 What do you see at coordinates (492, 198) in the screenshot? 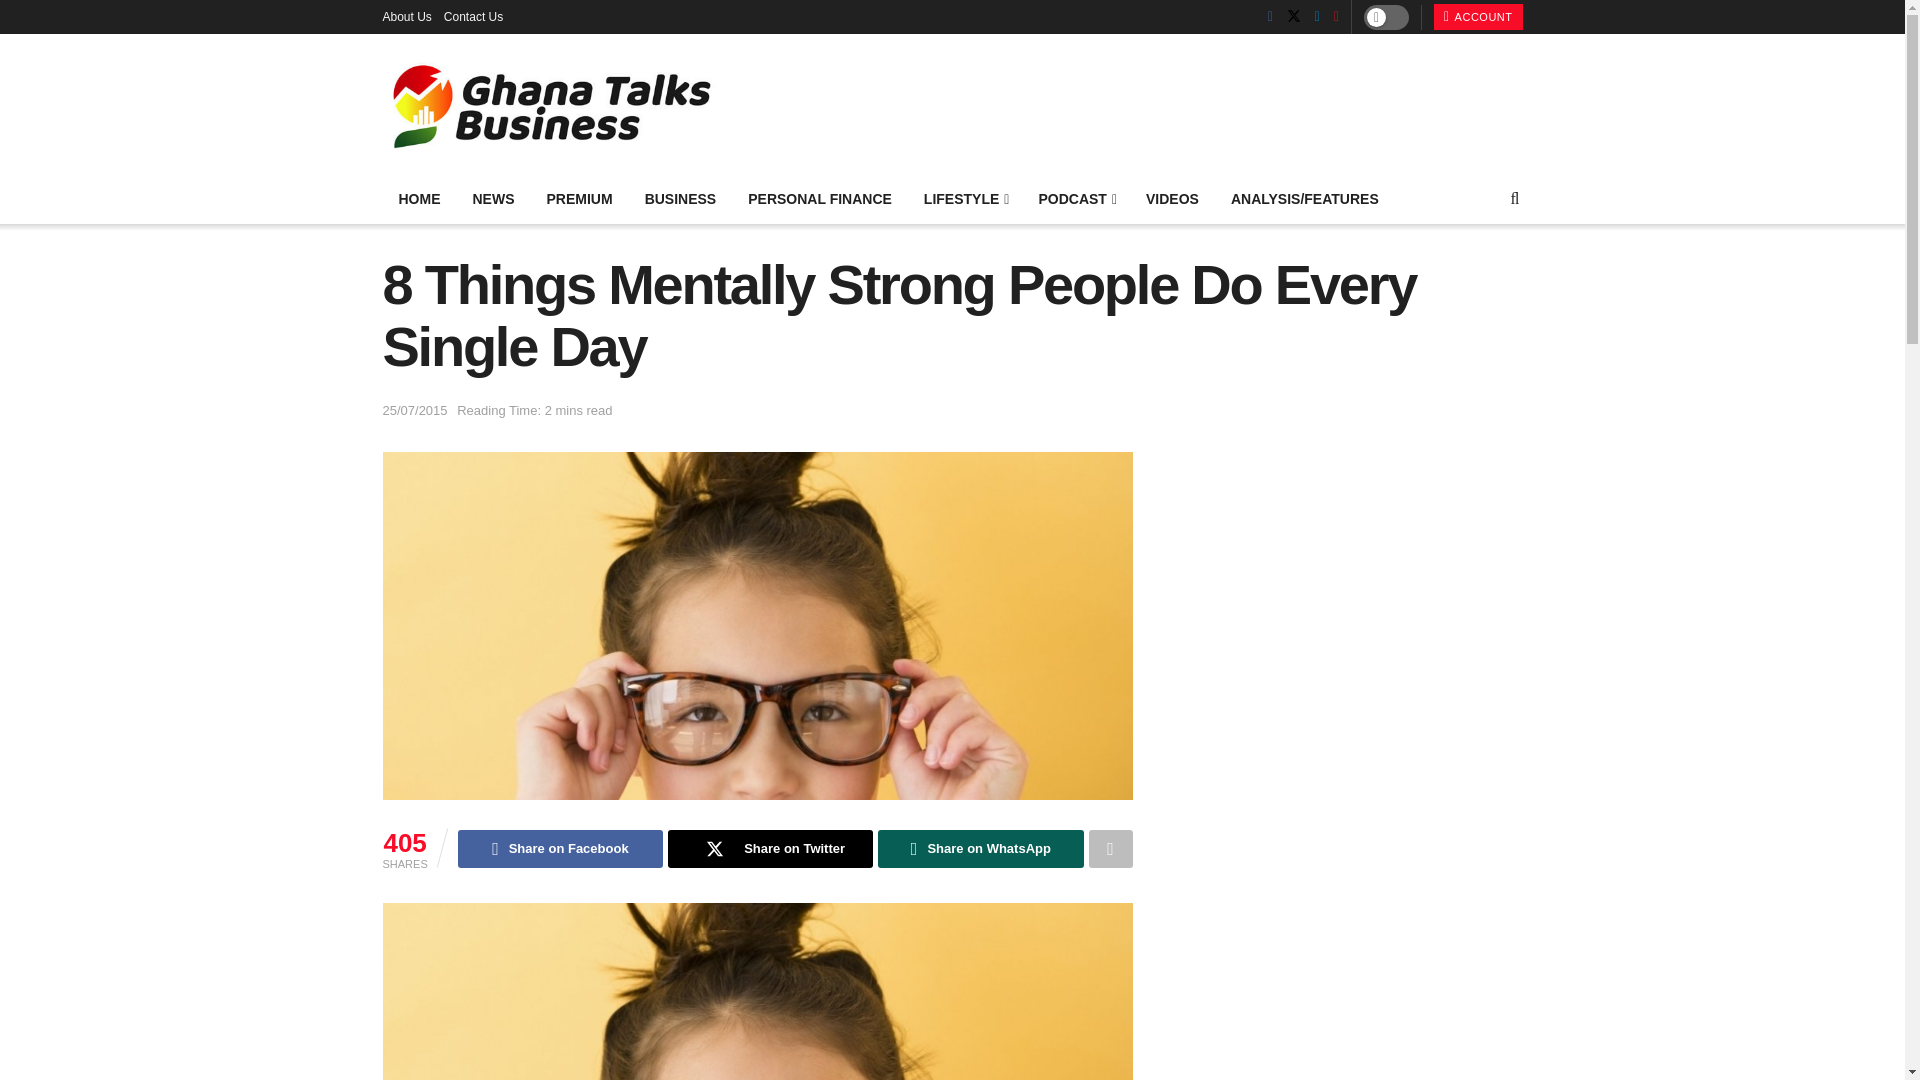
I see `NEWS` at bounding box center [492, 198].